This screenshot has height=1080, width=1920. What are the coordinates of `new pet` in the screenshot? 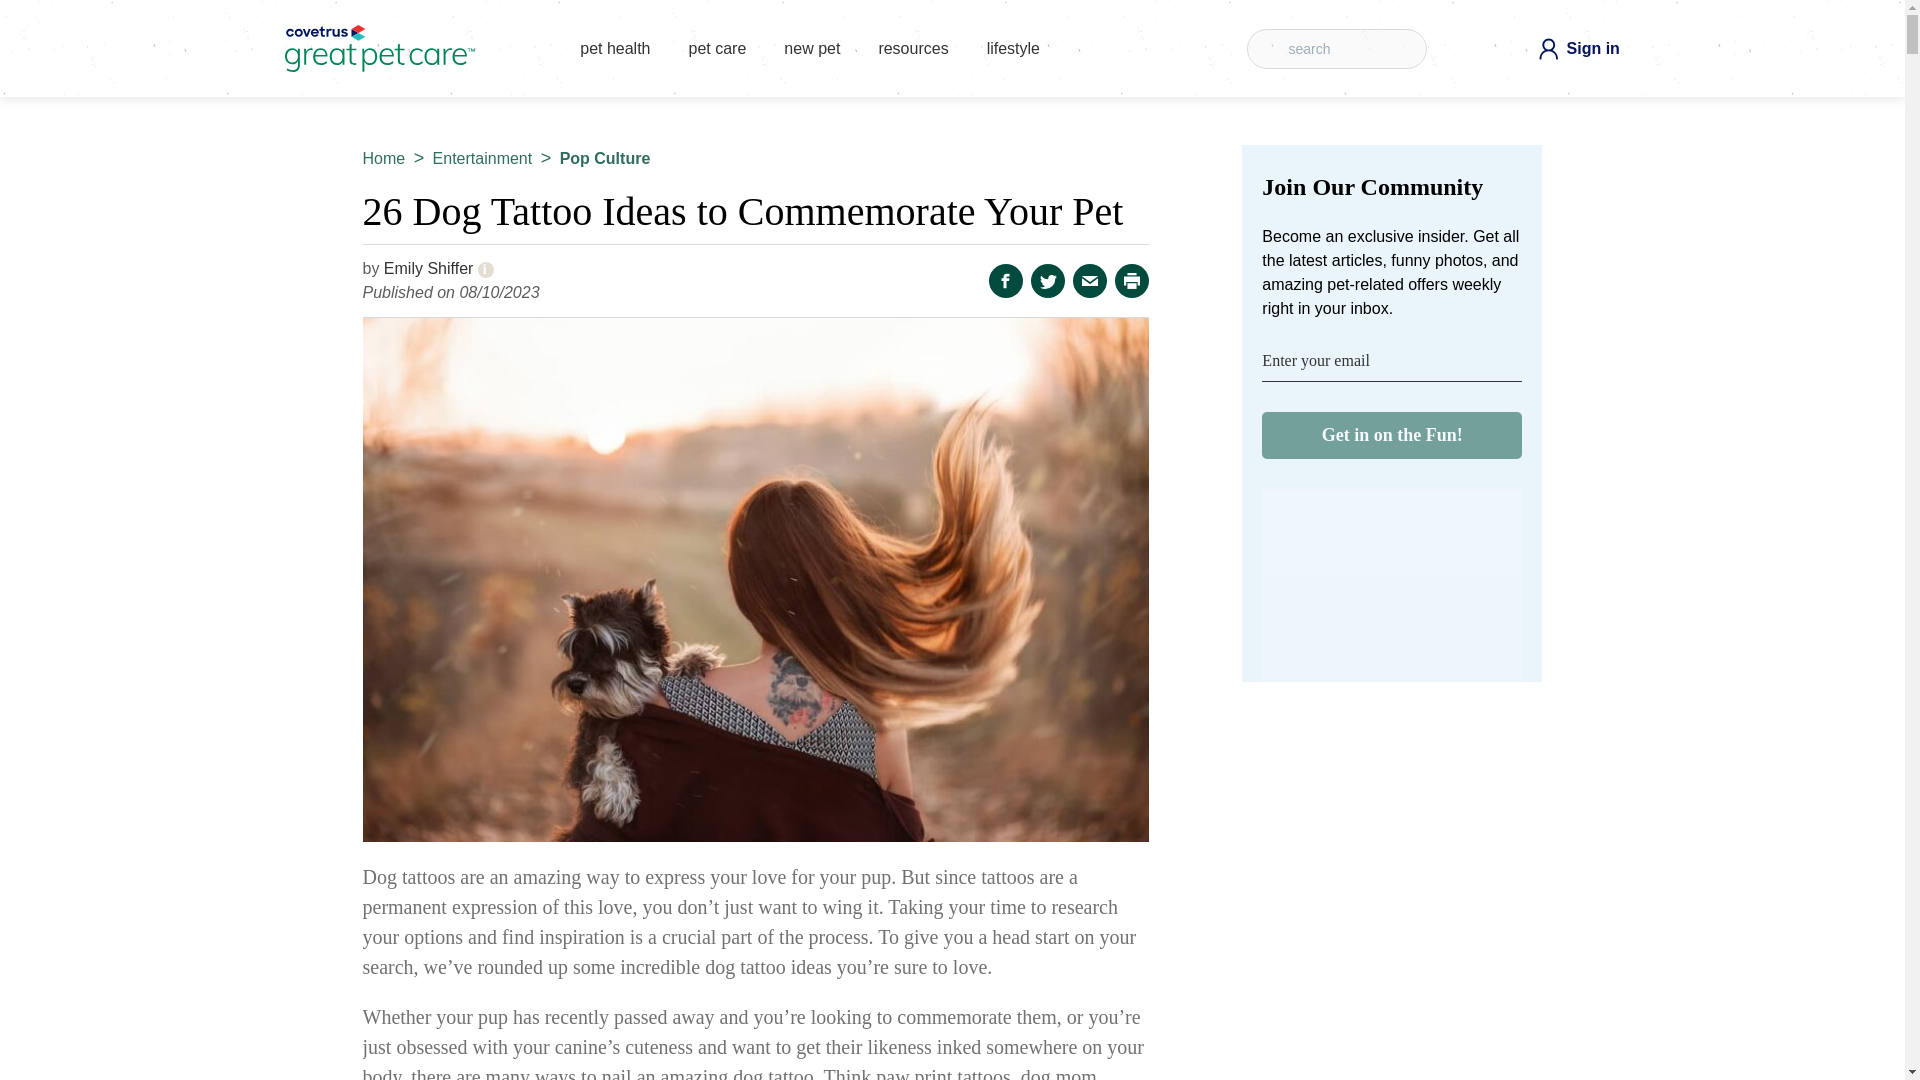 It's located at (812, 52).